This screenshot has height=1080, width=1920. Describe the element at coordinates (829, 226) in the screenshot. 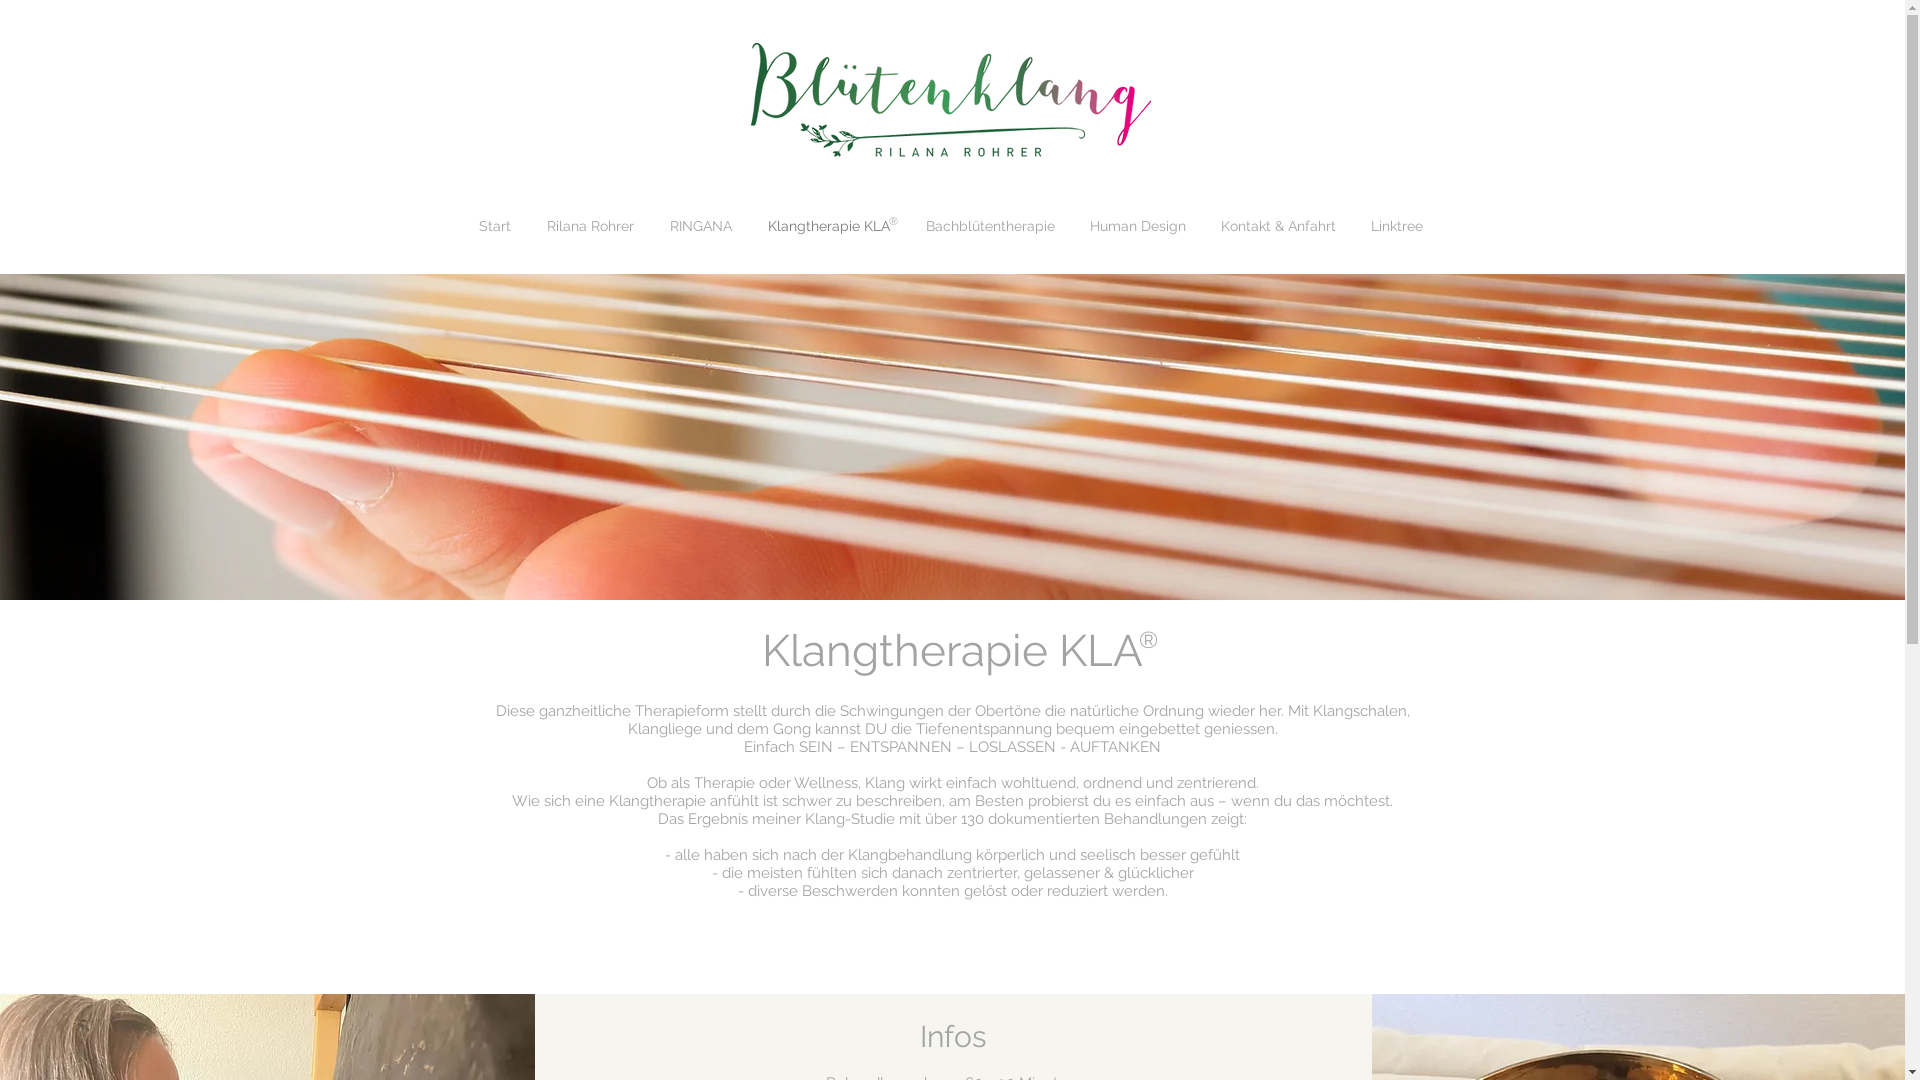

I see `Klangtherapie KLA` at that location.